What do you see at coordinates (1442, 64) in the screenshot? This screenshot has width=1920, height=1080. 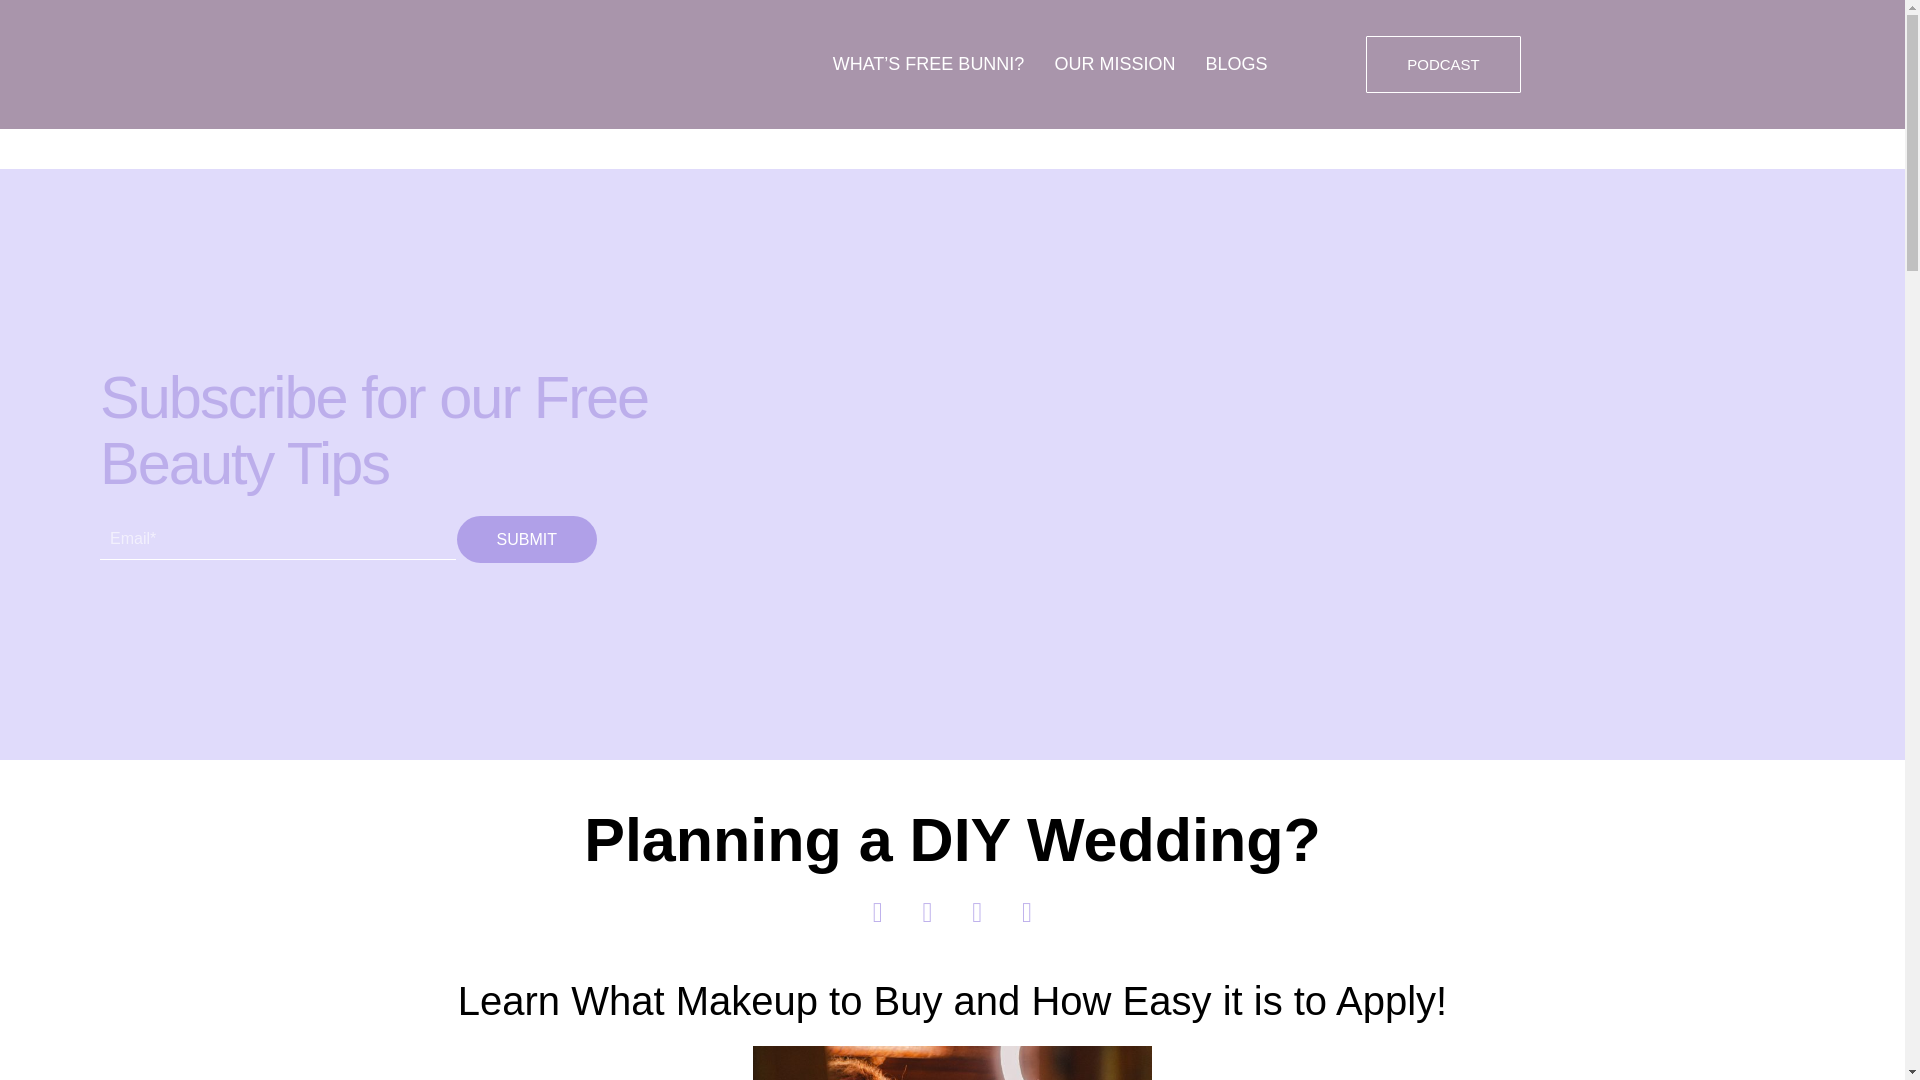 I see `PODCAST` at bounding box center [1442, 64].